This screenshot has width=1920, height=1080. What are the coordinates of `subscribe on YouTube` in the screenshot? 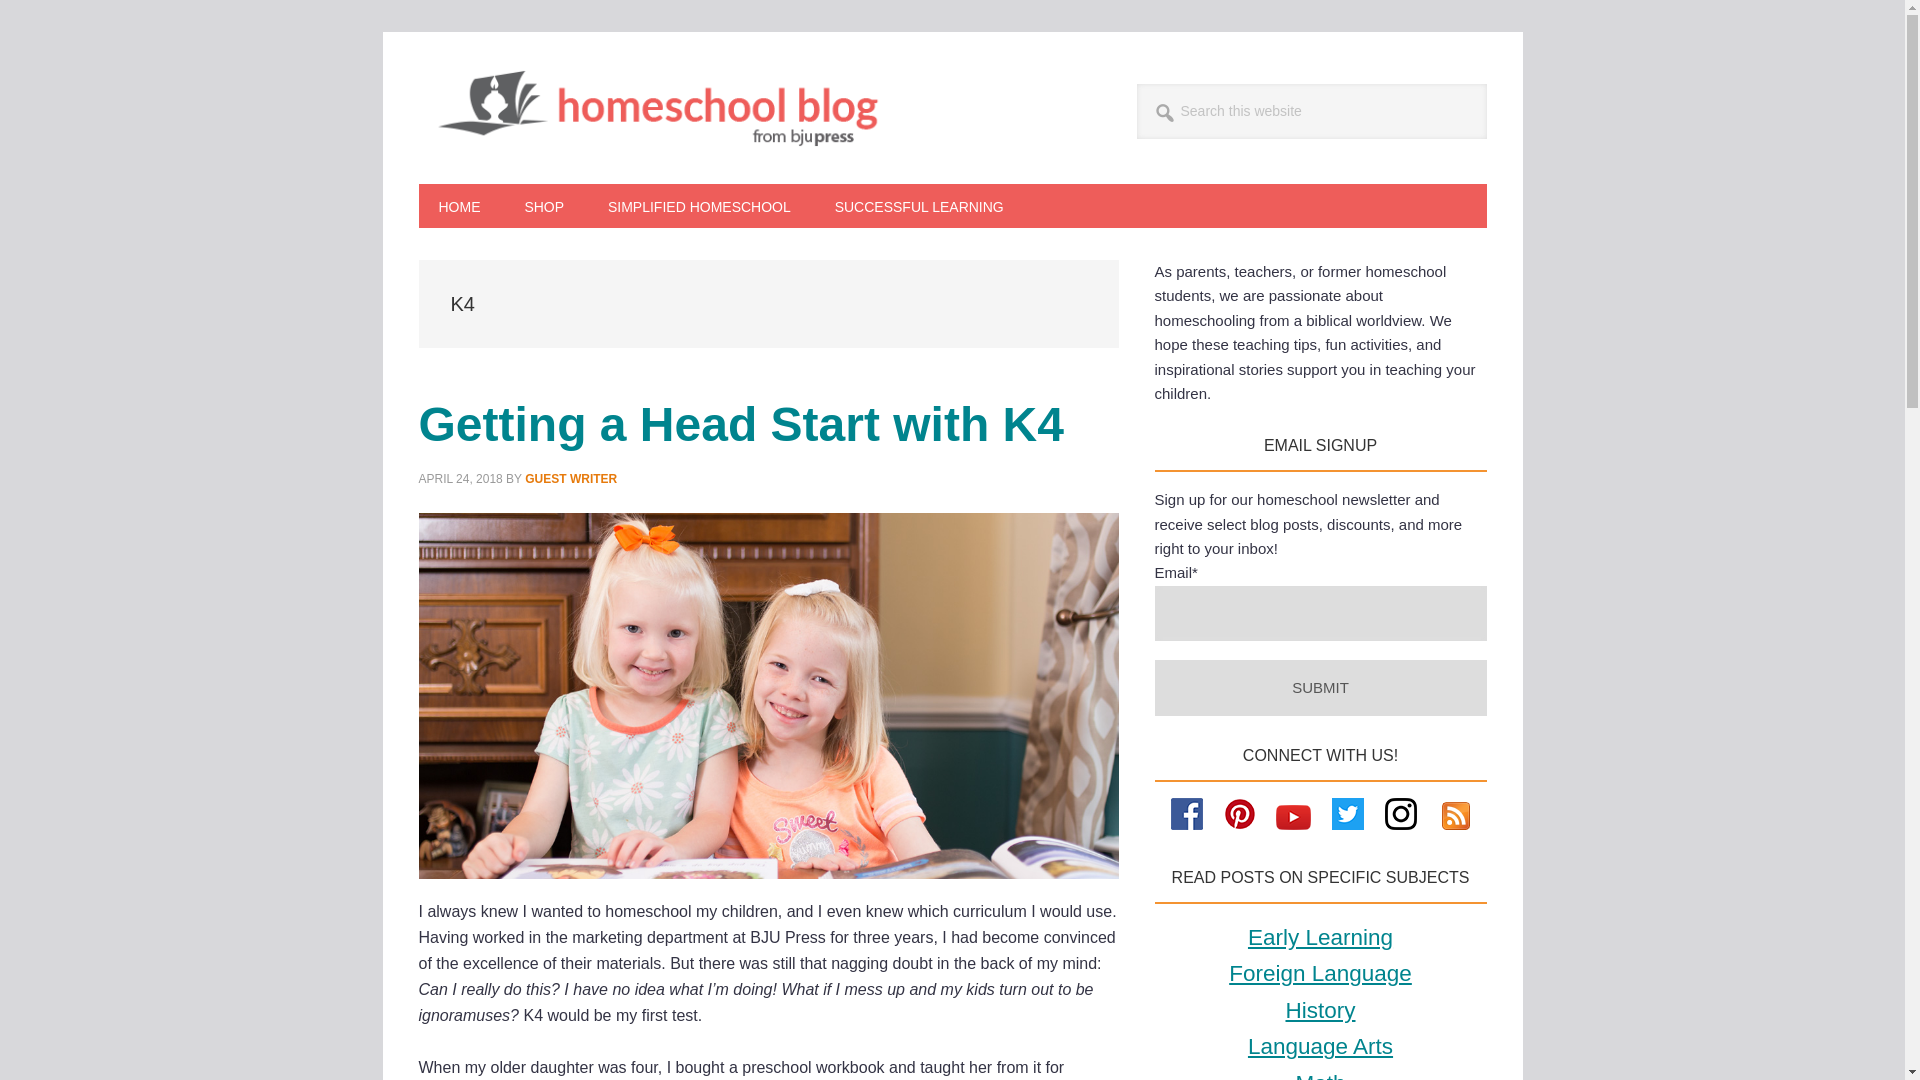 It's located at (1294, 824).